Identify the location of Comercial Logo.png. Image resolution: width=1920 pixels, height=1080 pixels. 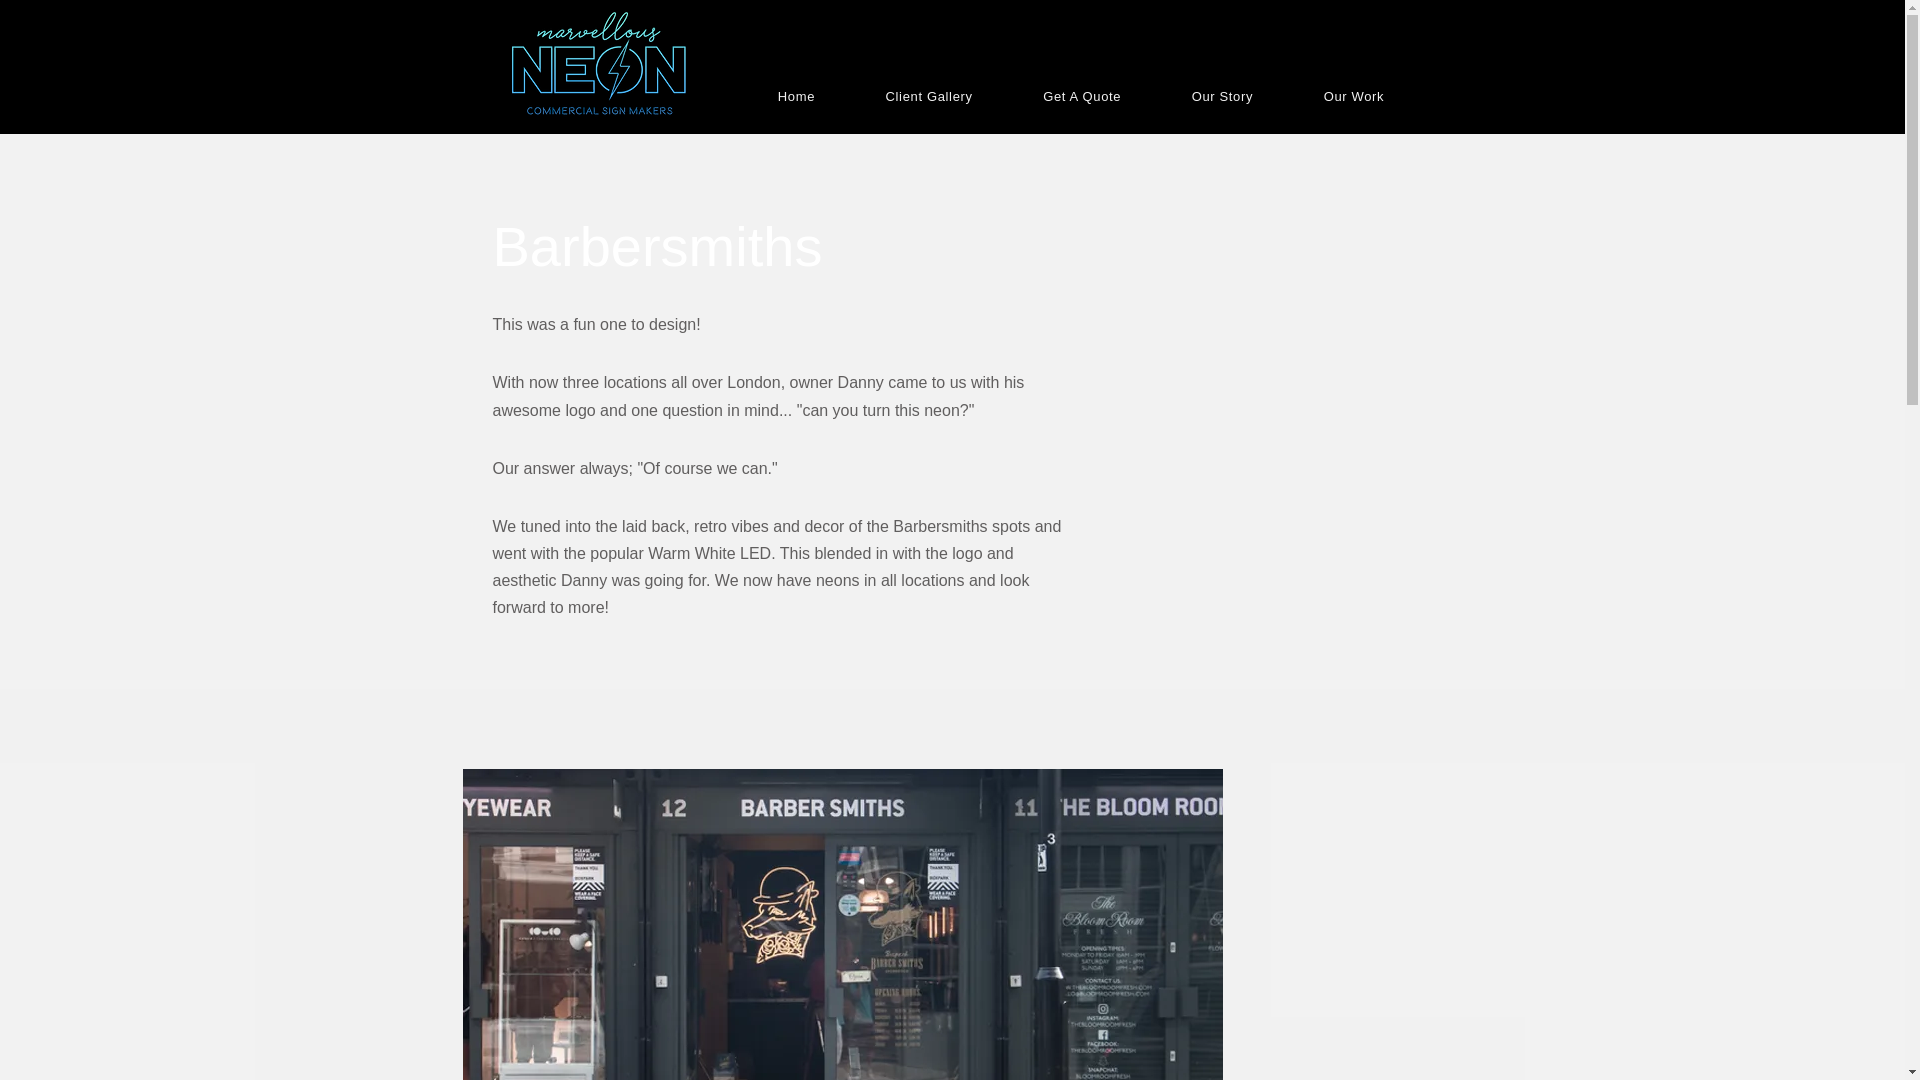
(598, 64).